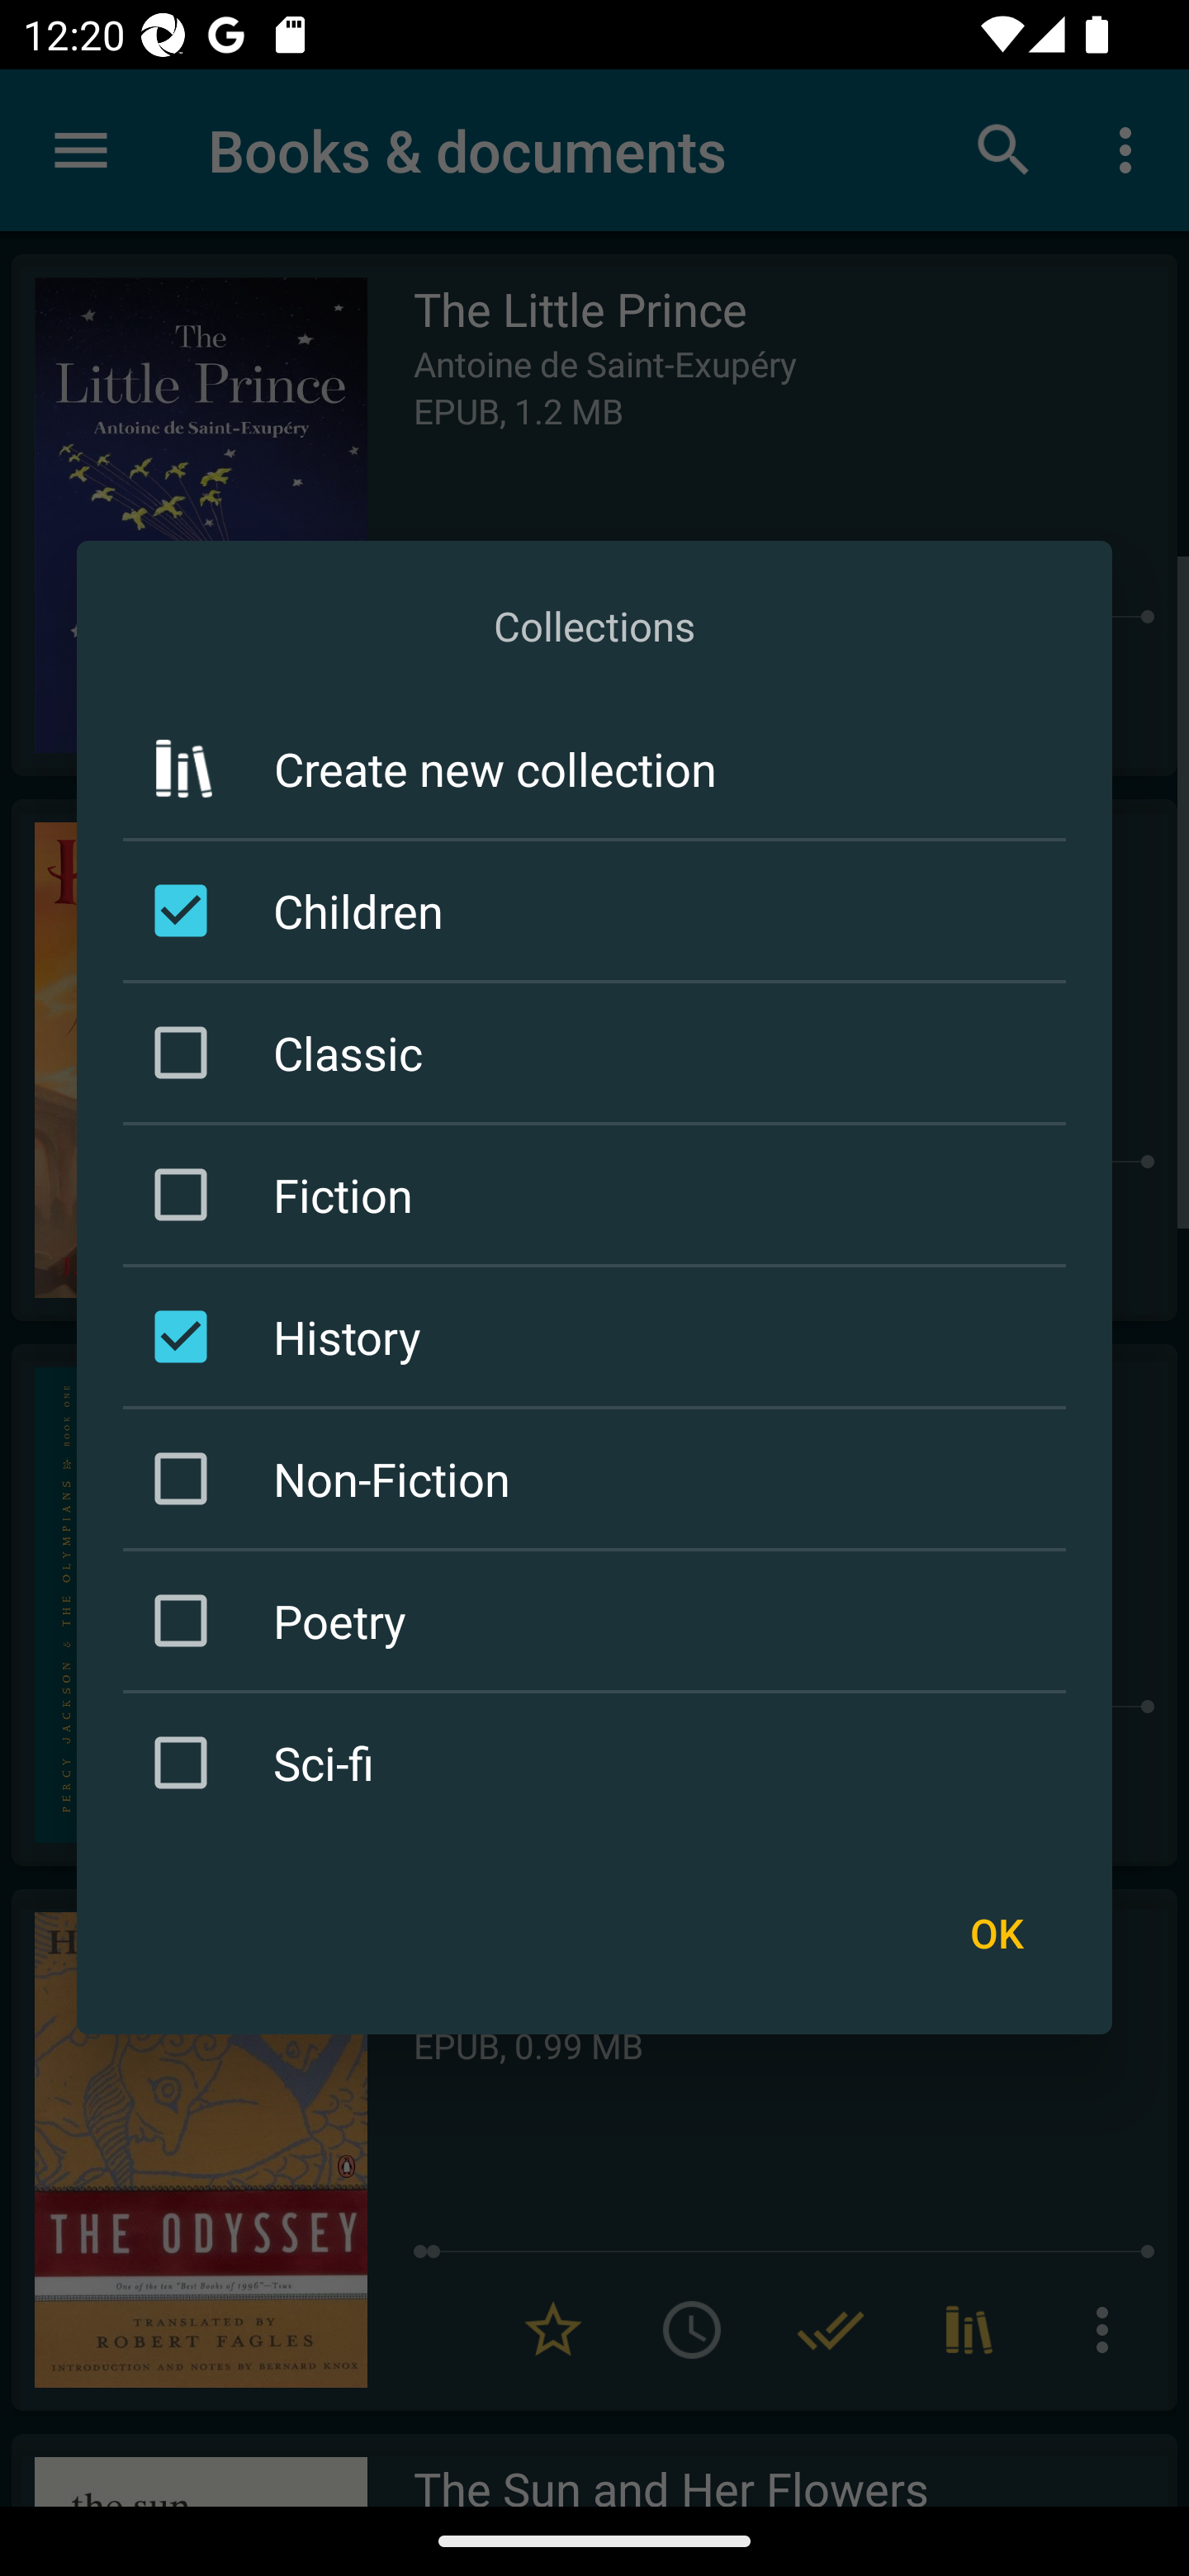  I want to click on Fiction, so click(599, 1195).